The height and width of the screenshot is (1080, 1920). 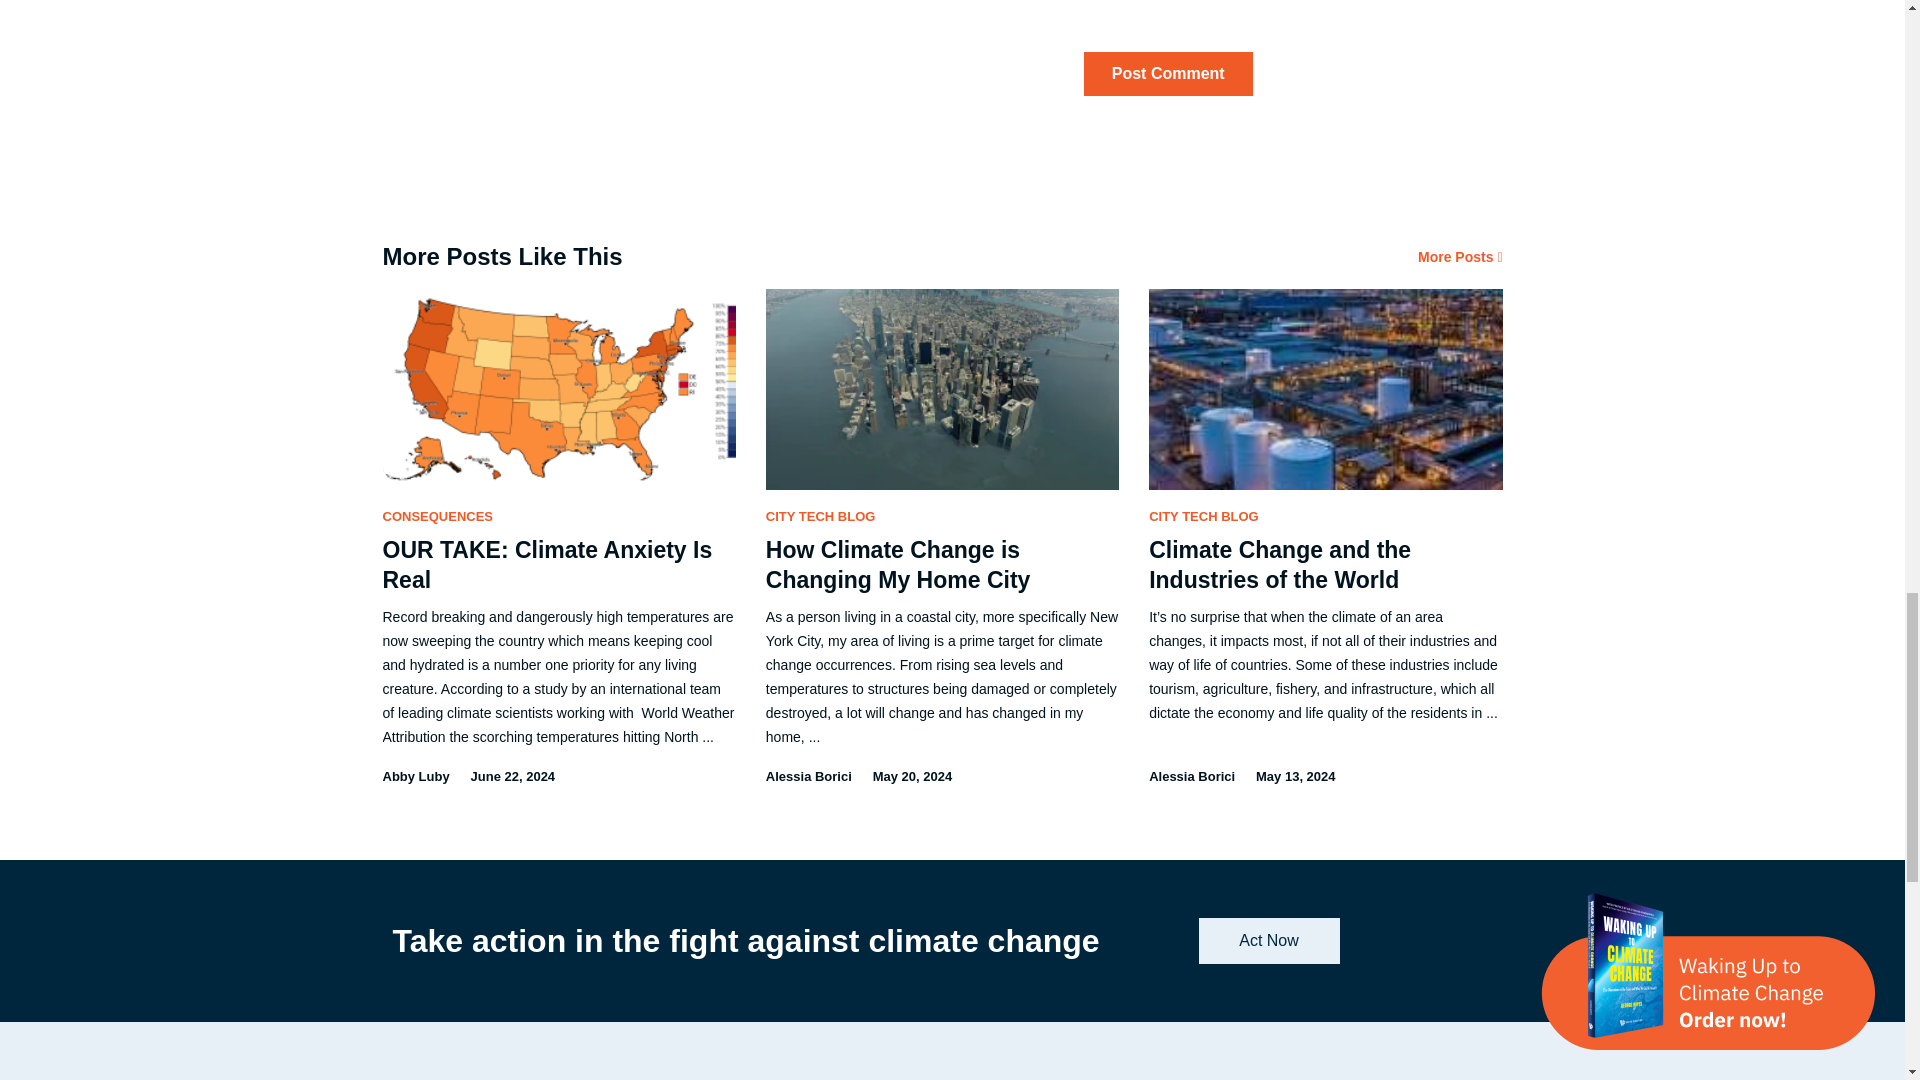 What do you see at coordinates (1268, 941) in the screenshot?
I see `Act Now` at bounding box center [1268, 941].